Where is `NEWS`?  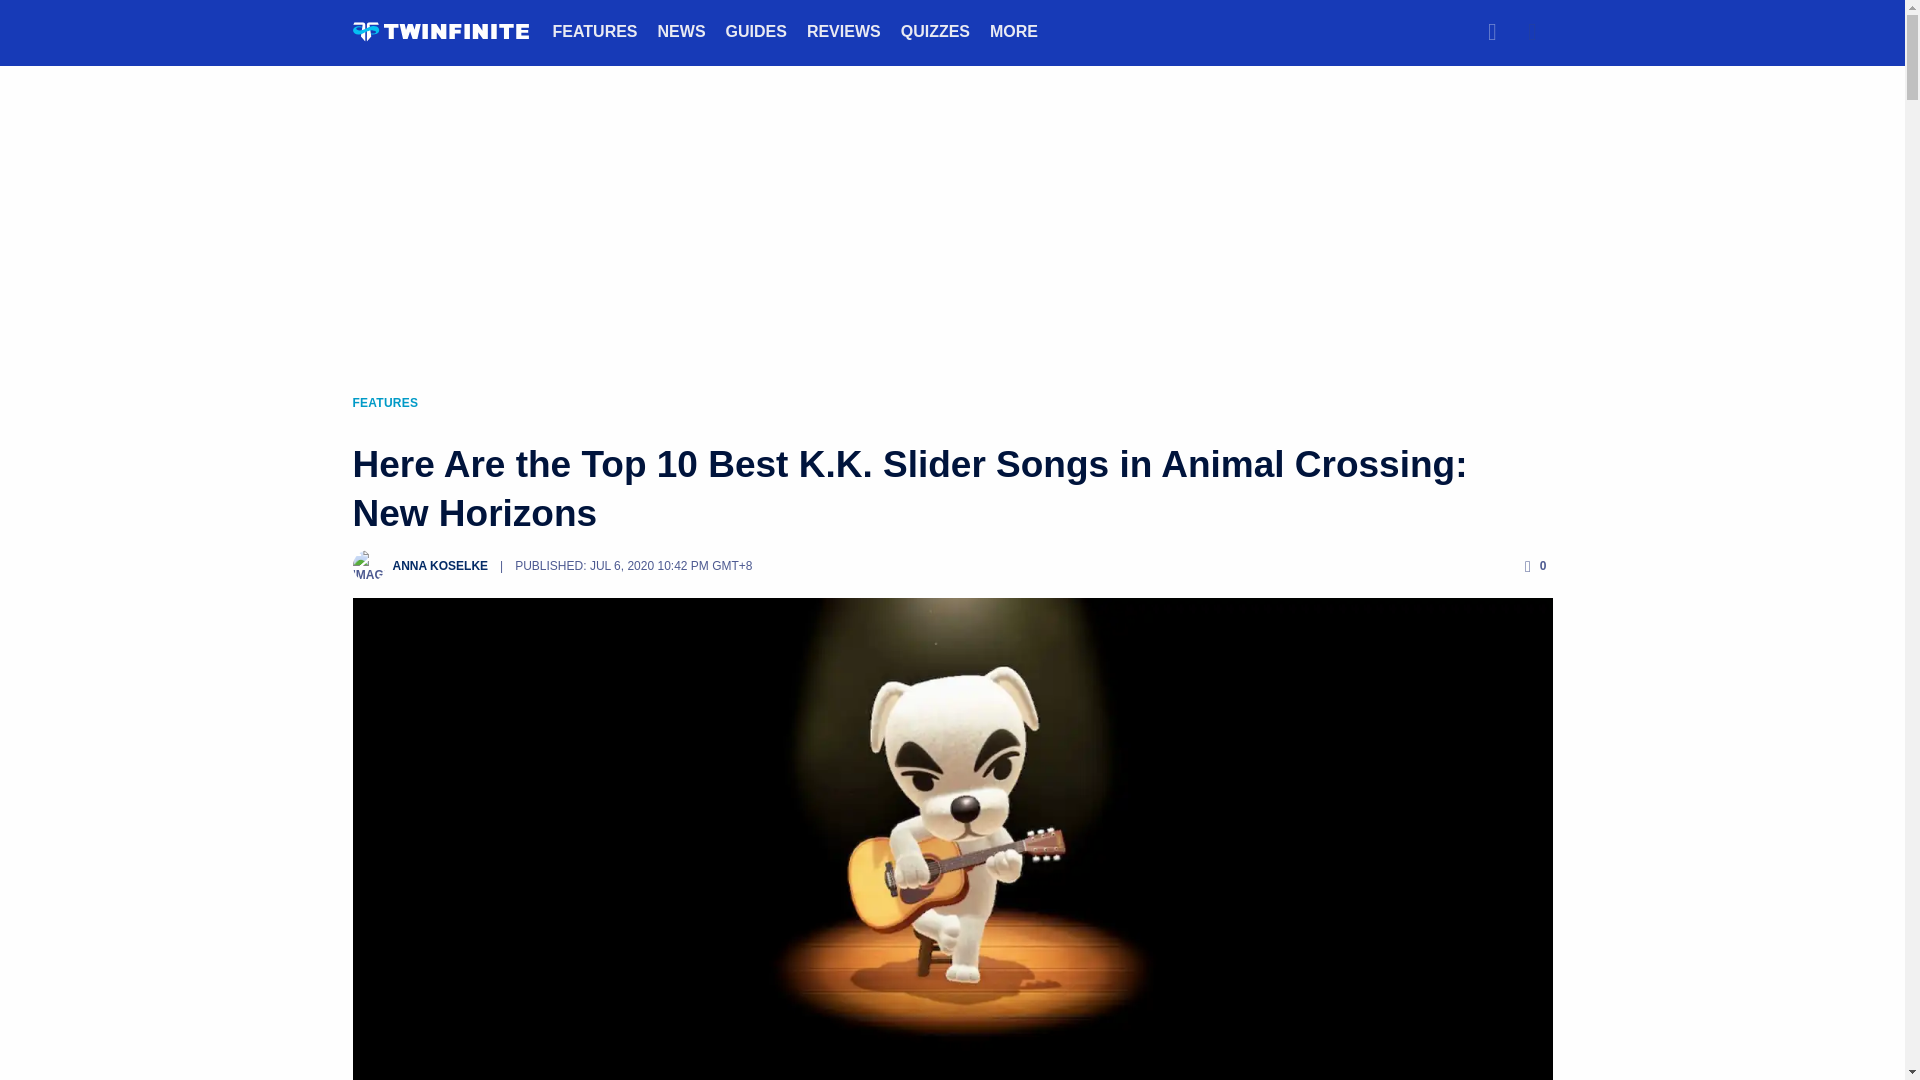
NEWS is located at coordinates (682, 30).